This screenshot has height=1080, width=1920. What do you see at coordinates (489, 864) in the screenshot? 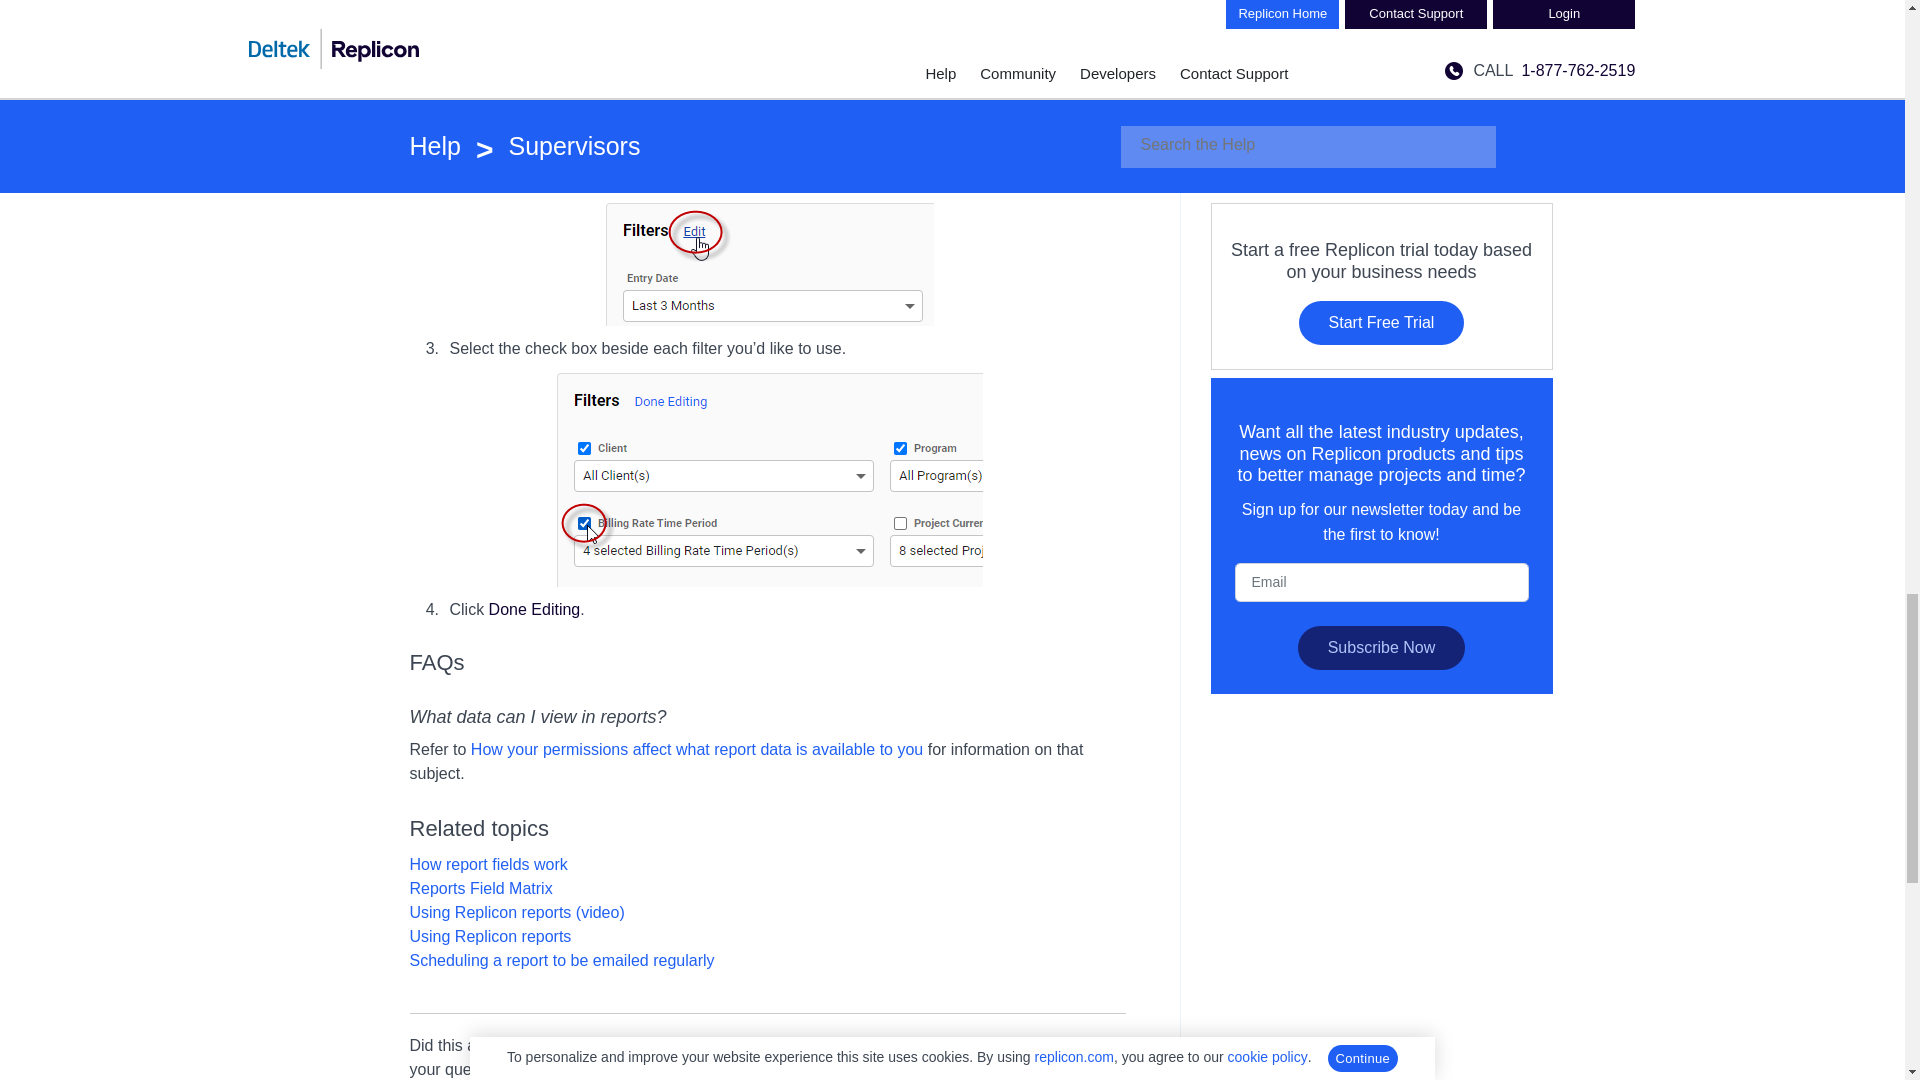
I see `How report fields work` at bounding box center [489, 864].